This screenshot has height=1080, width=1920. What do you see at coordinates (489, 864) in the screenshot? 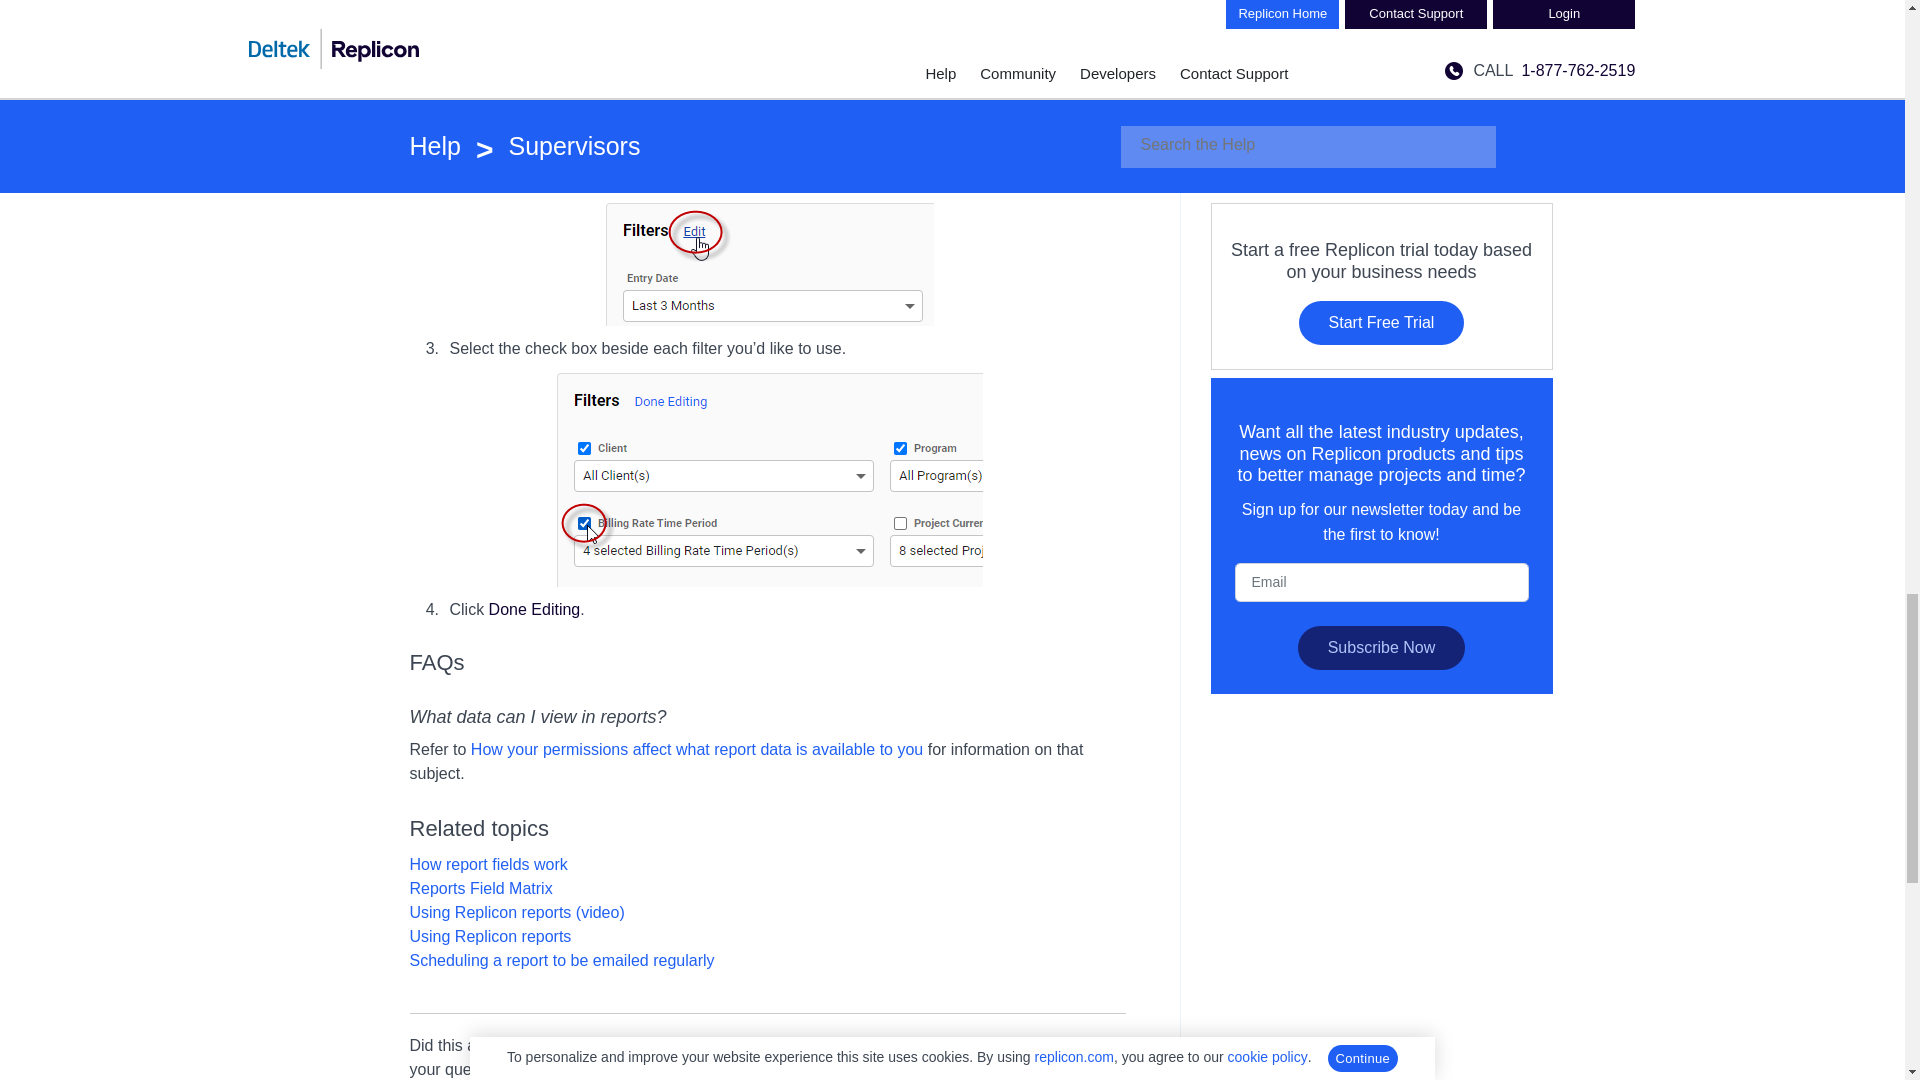
I see `How report fields work` at bounding box center [489, 864].